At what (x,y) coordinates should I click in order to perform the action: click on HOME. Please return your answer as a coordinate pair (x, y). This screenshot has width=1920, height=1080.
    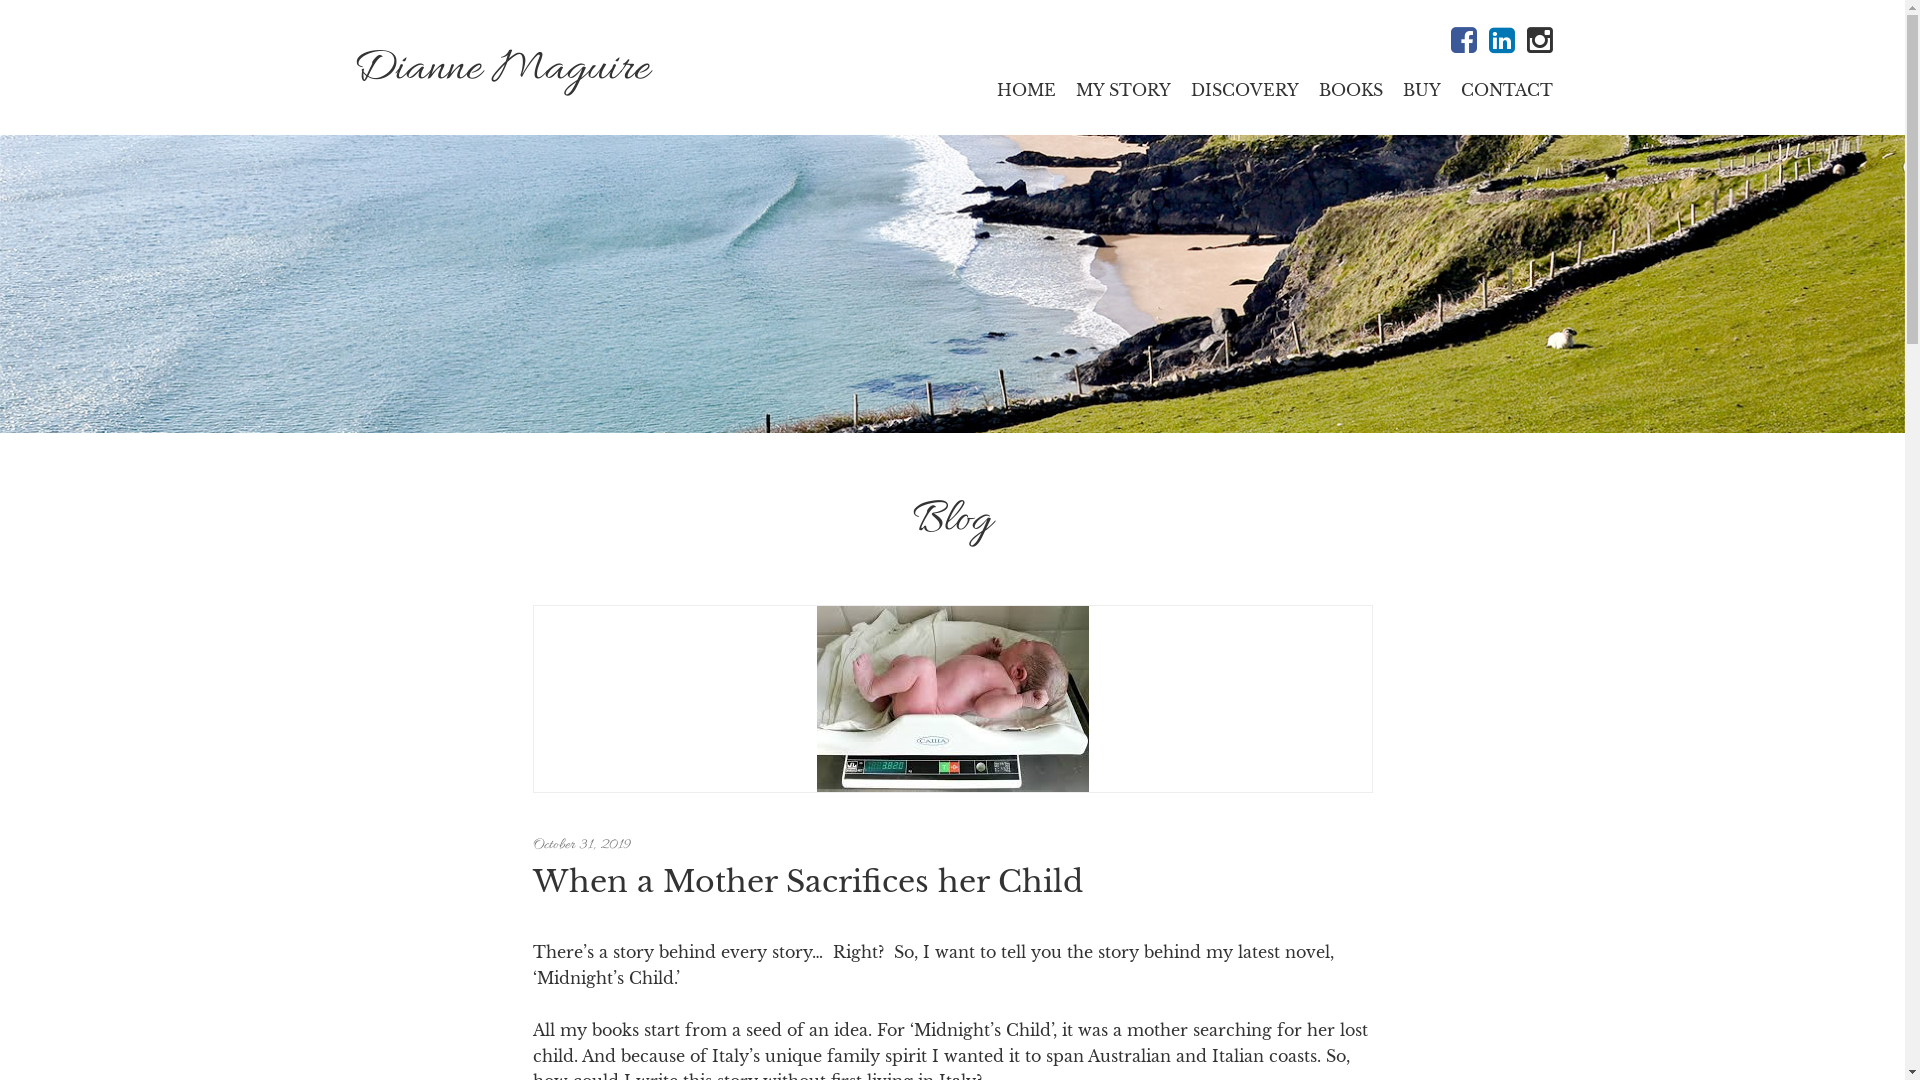
    Looking at the image, I should click on (1026, 90).